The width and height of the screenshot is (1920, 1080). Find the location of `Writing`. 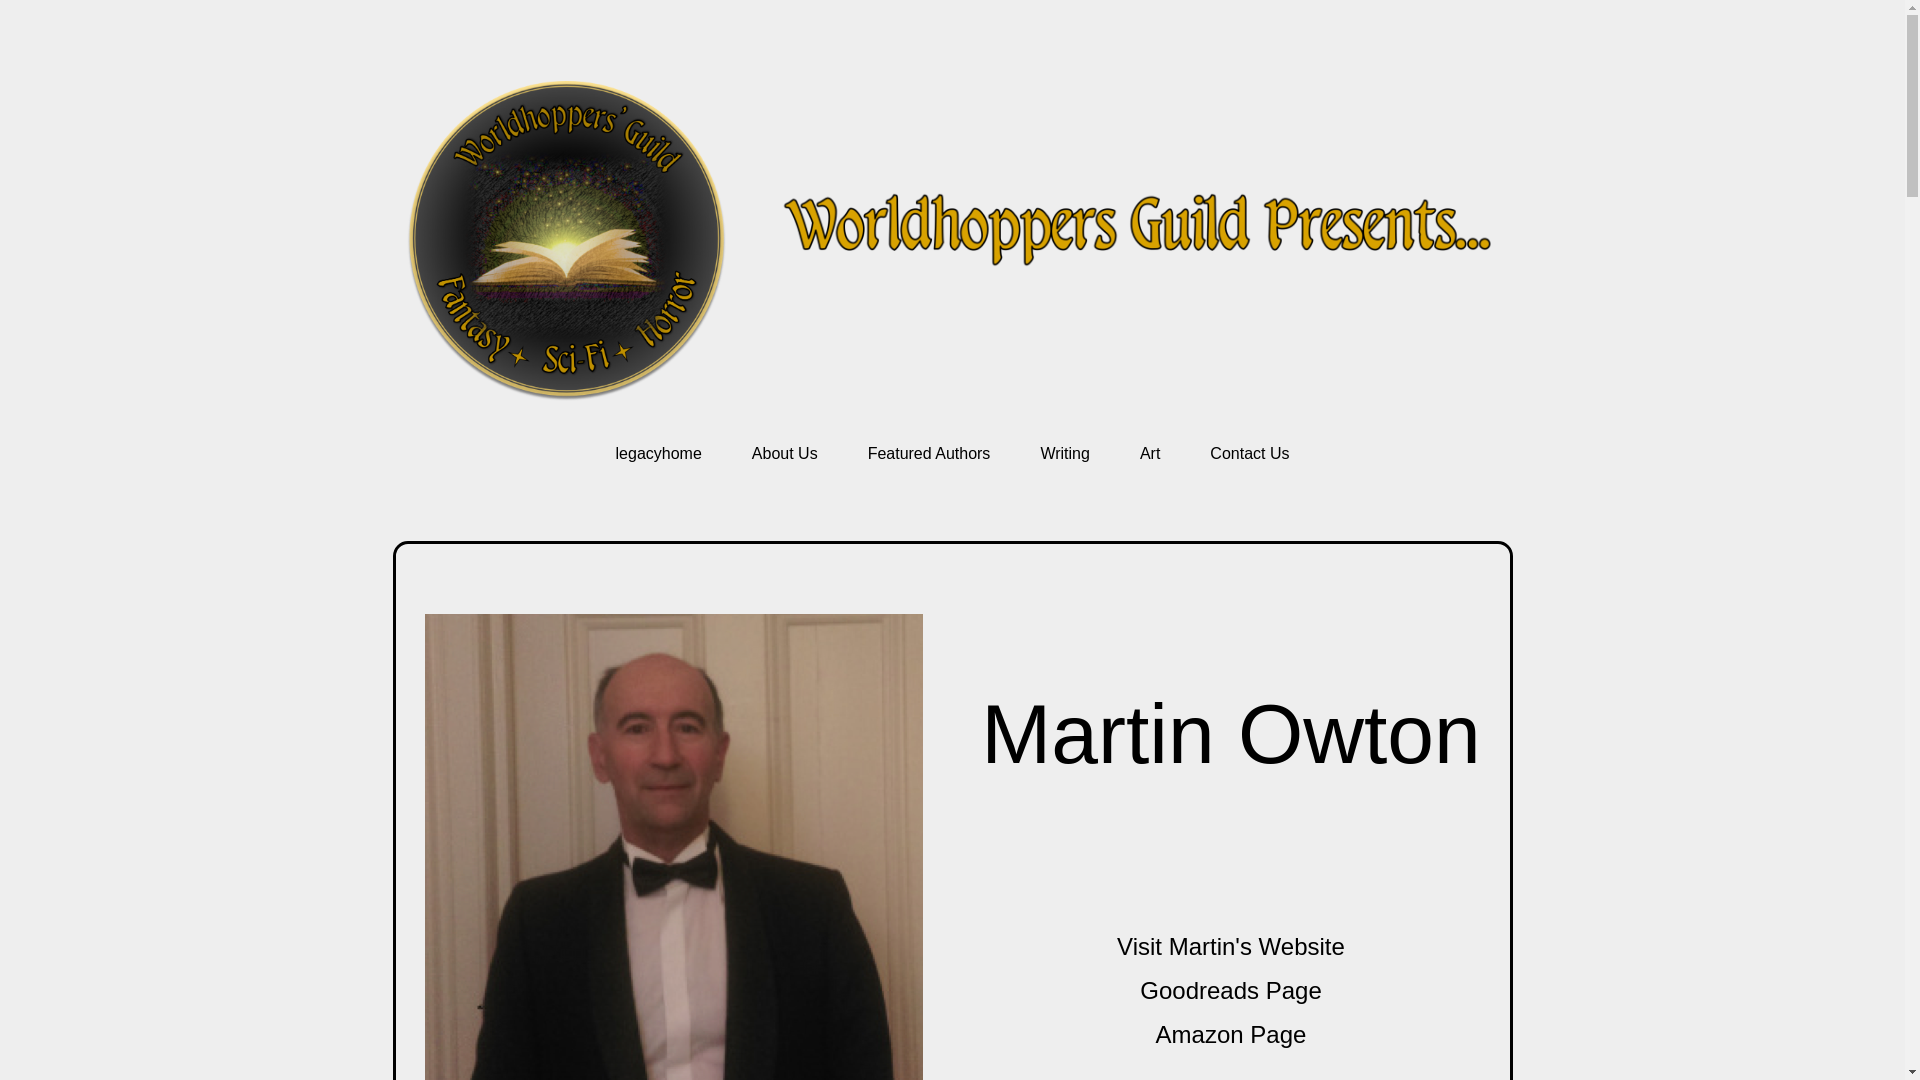

Writing is located at coordinates (1065, 454).